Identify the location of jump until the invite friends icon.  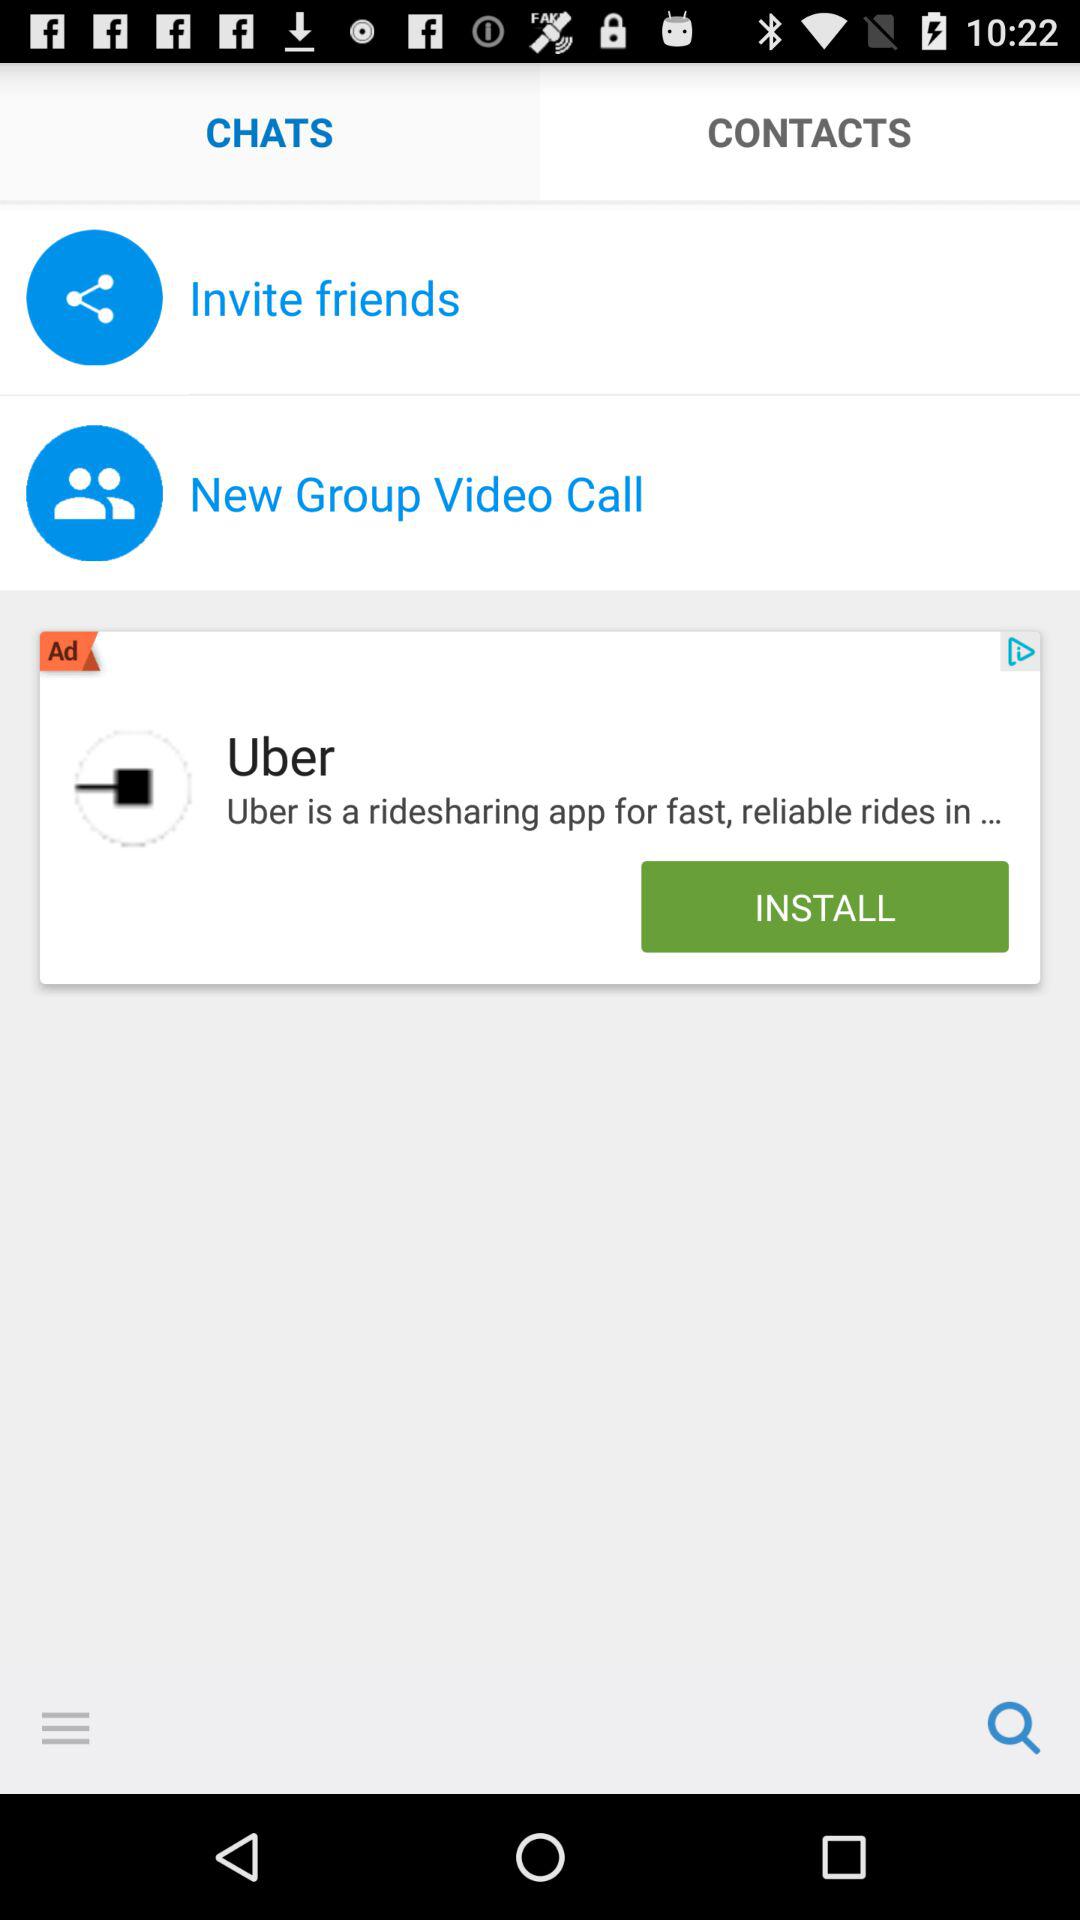
(634, 297).